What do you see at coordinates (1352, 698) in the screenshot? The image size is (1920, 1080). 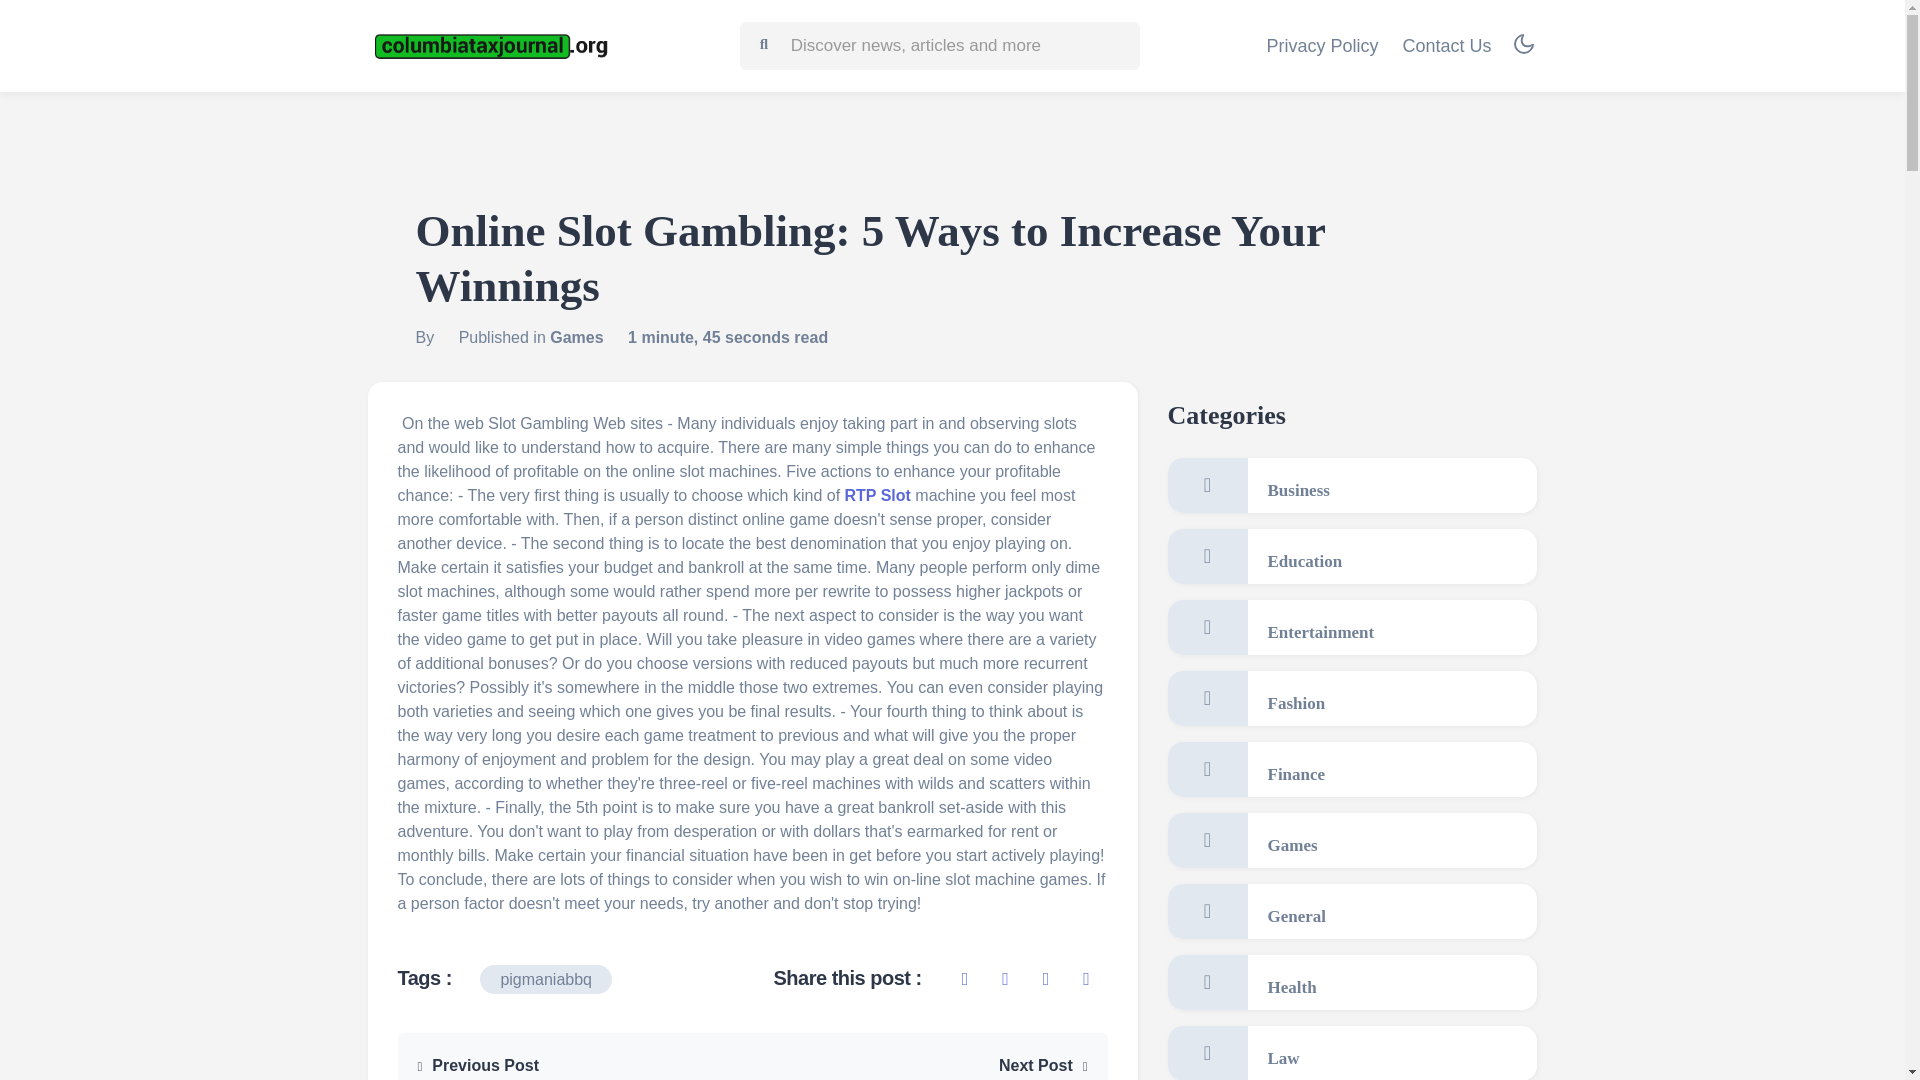 I see `Fashion` at bounding box center [1352, 698].